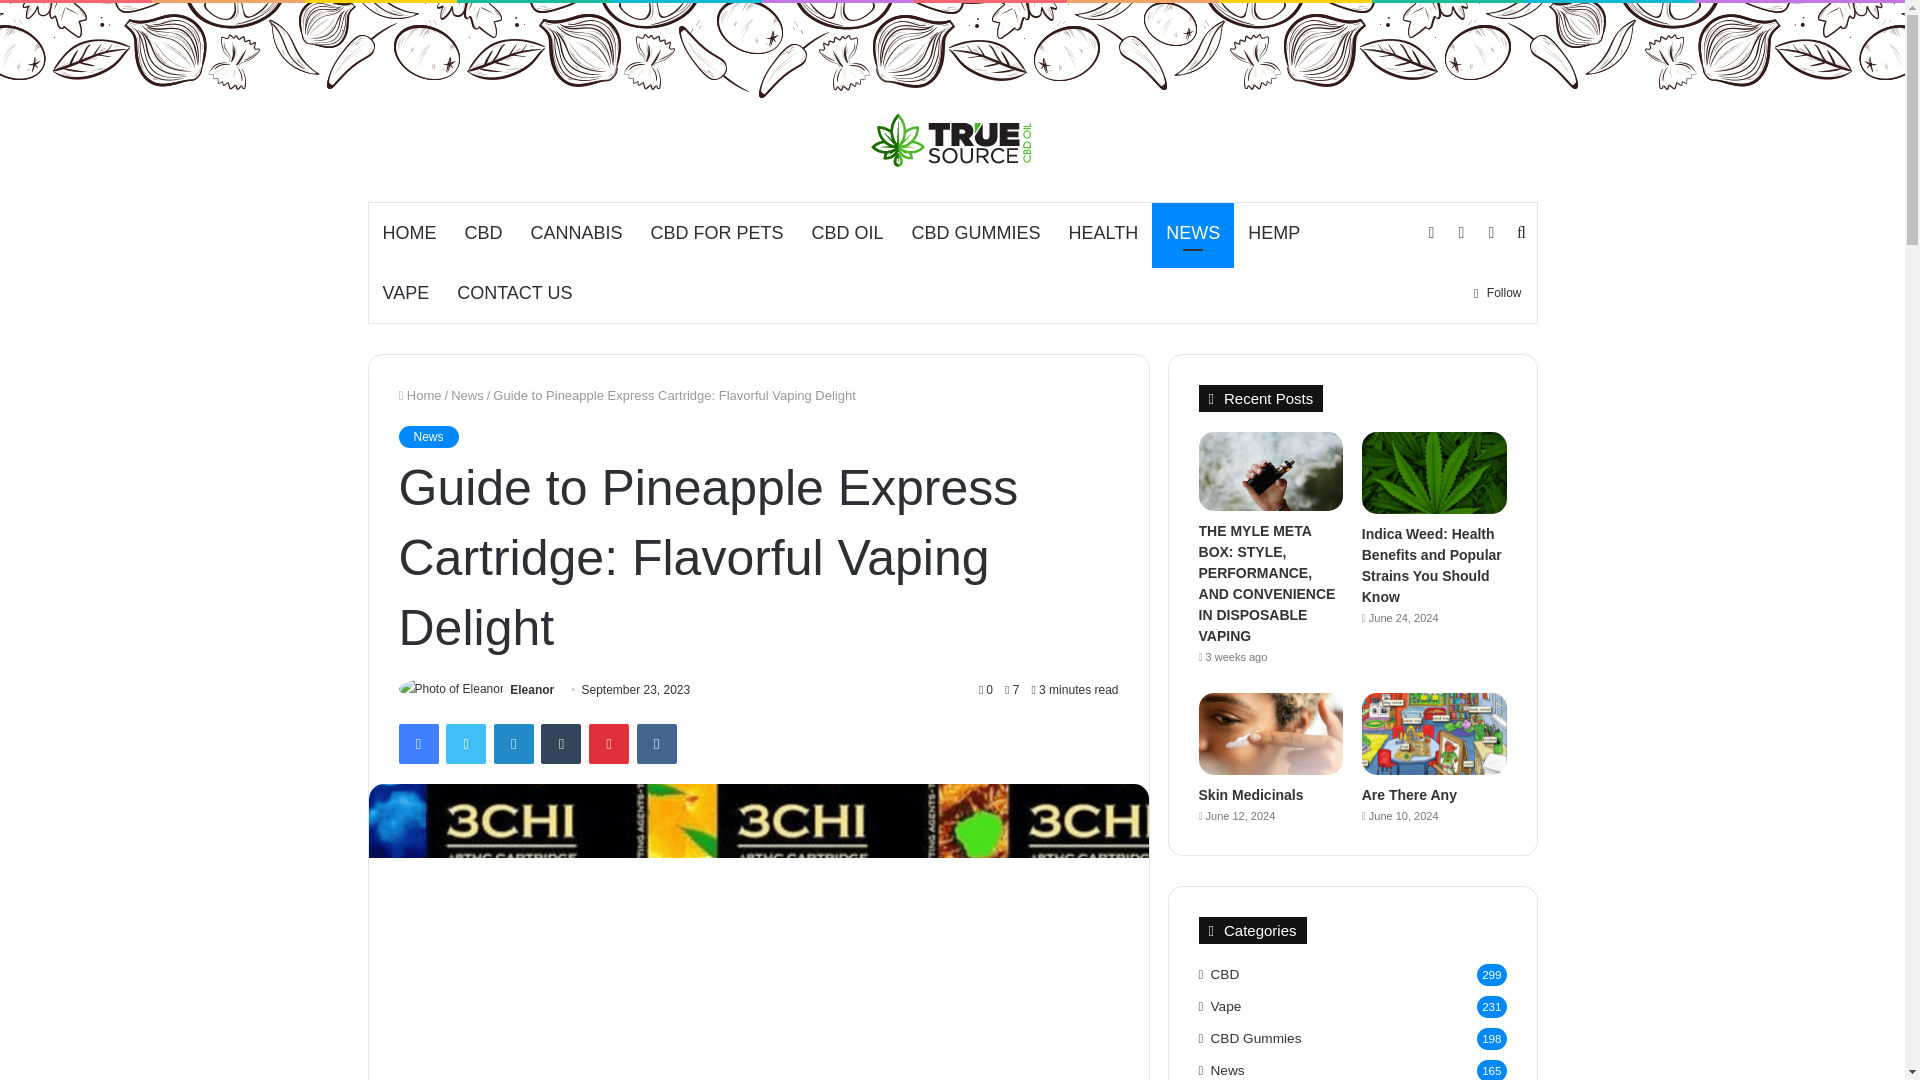 This screenshot has height=1080, width=1920. Describe the element at coordinates (609, 743) in the screenshot. I see `Pinterest` at that location.